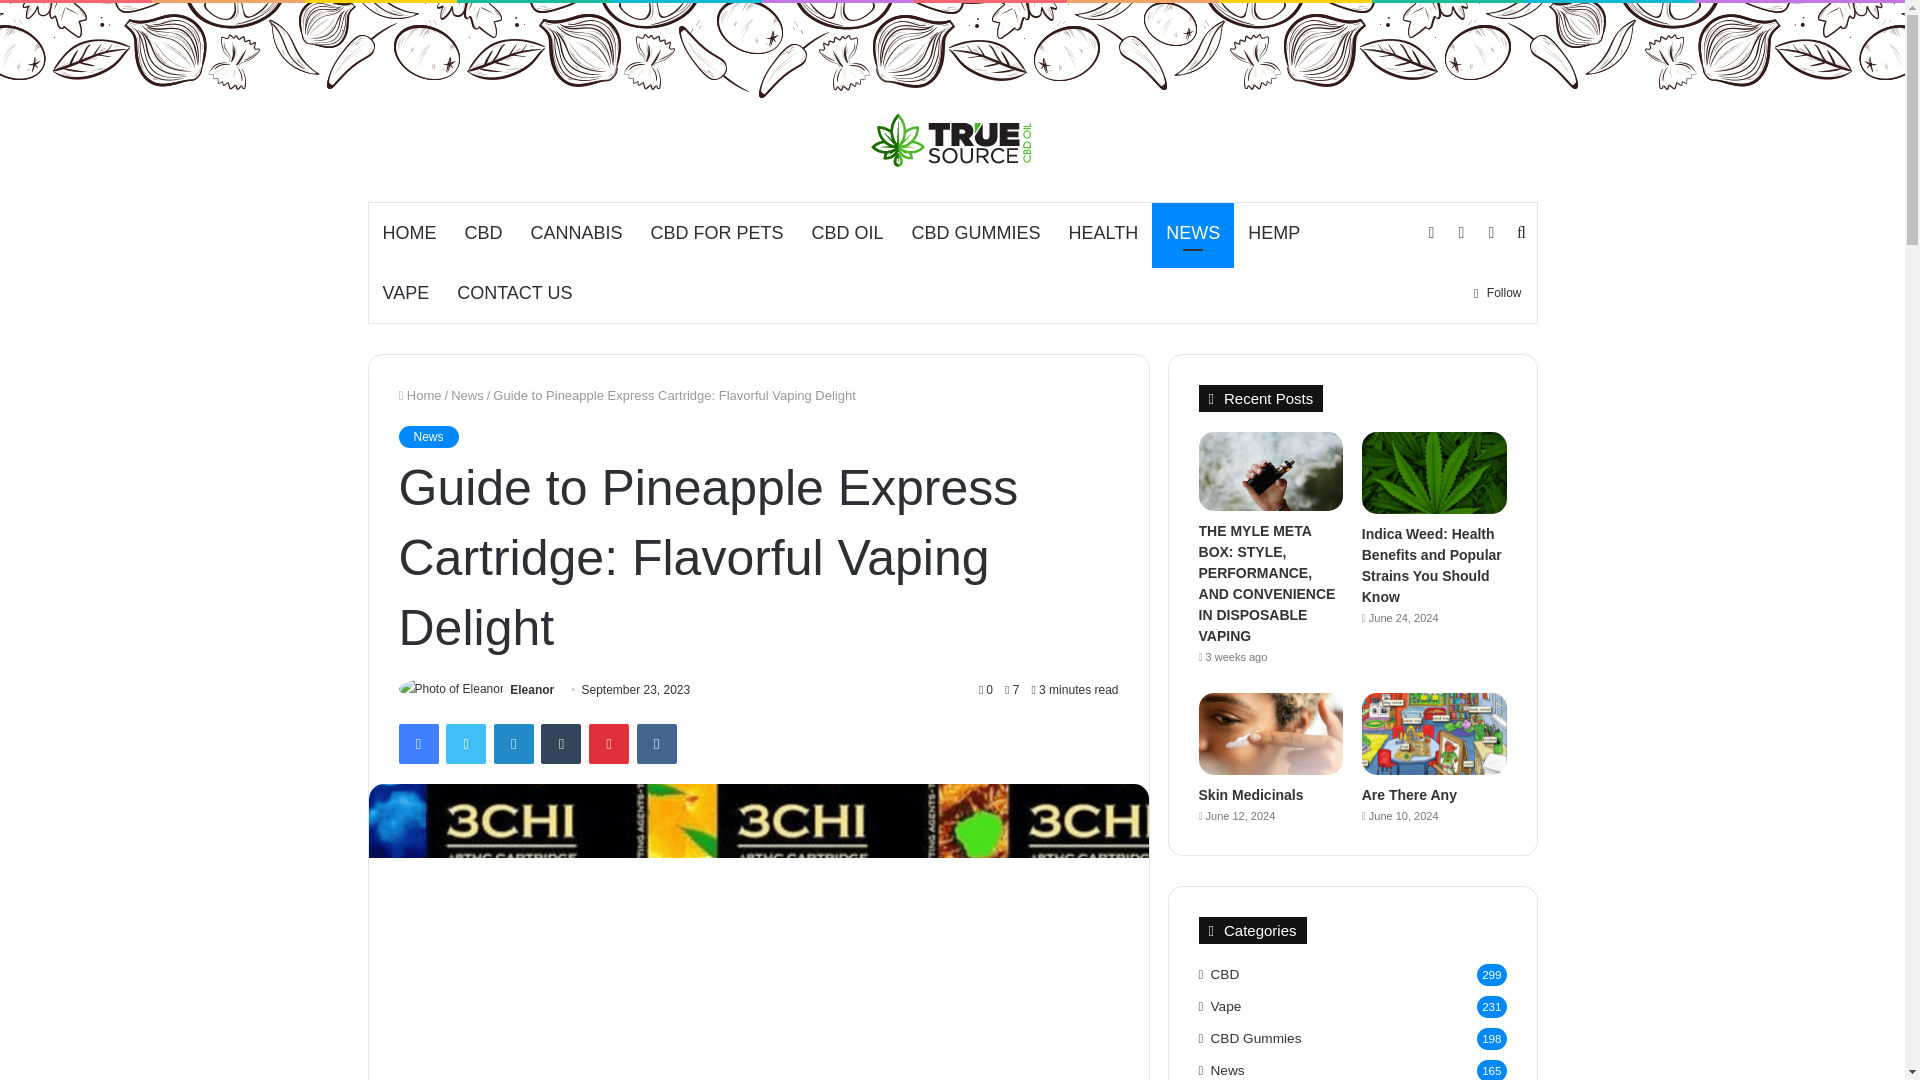 This screenshot has height=1080, width=1920. Describe the element at coordinates (609, 743) in the screenshot. I see `Pinterest` at that location.